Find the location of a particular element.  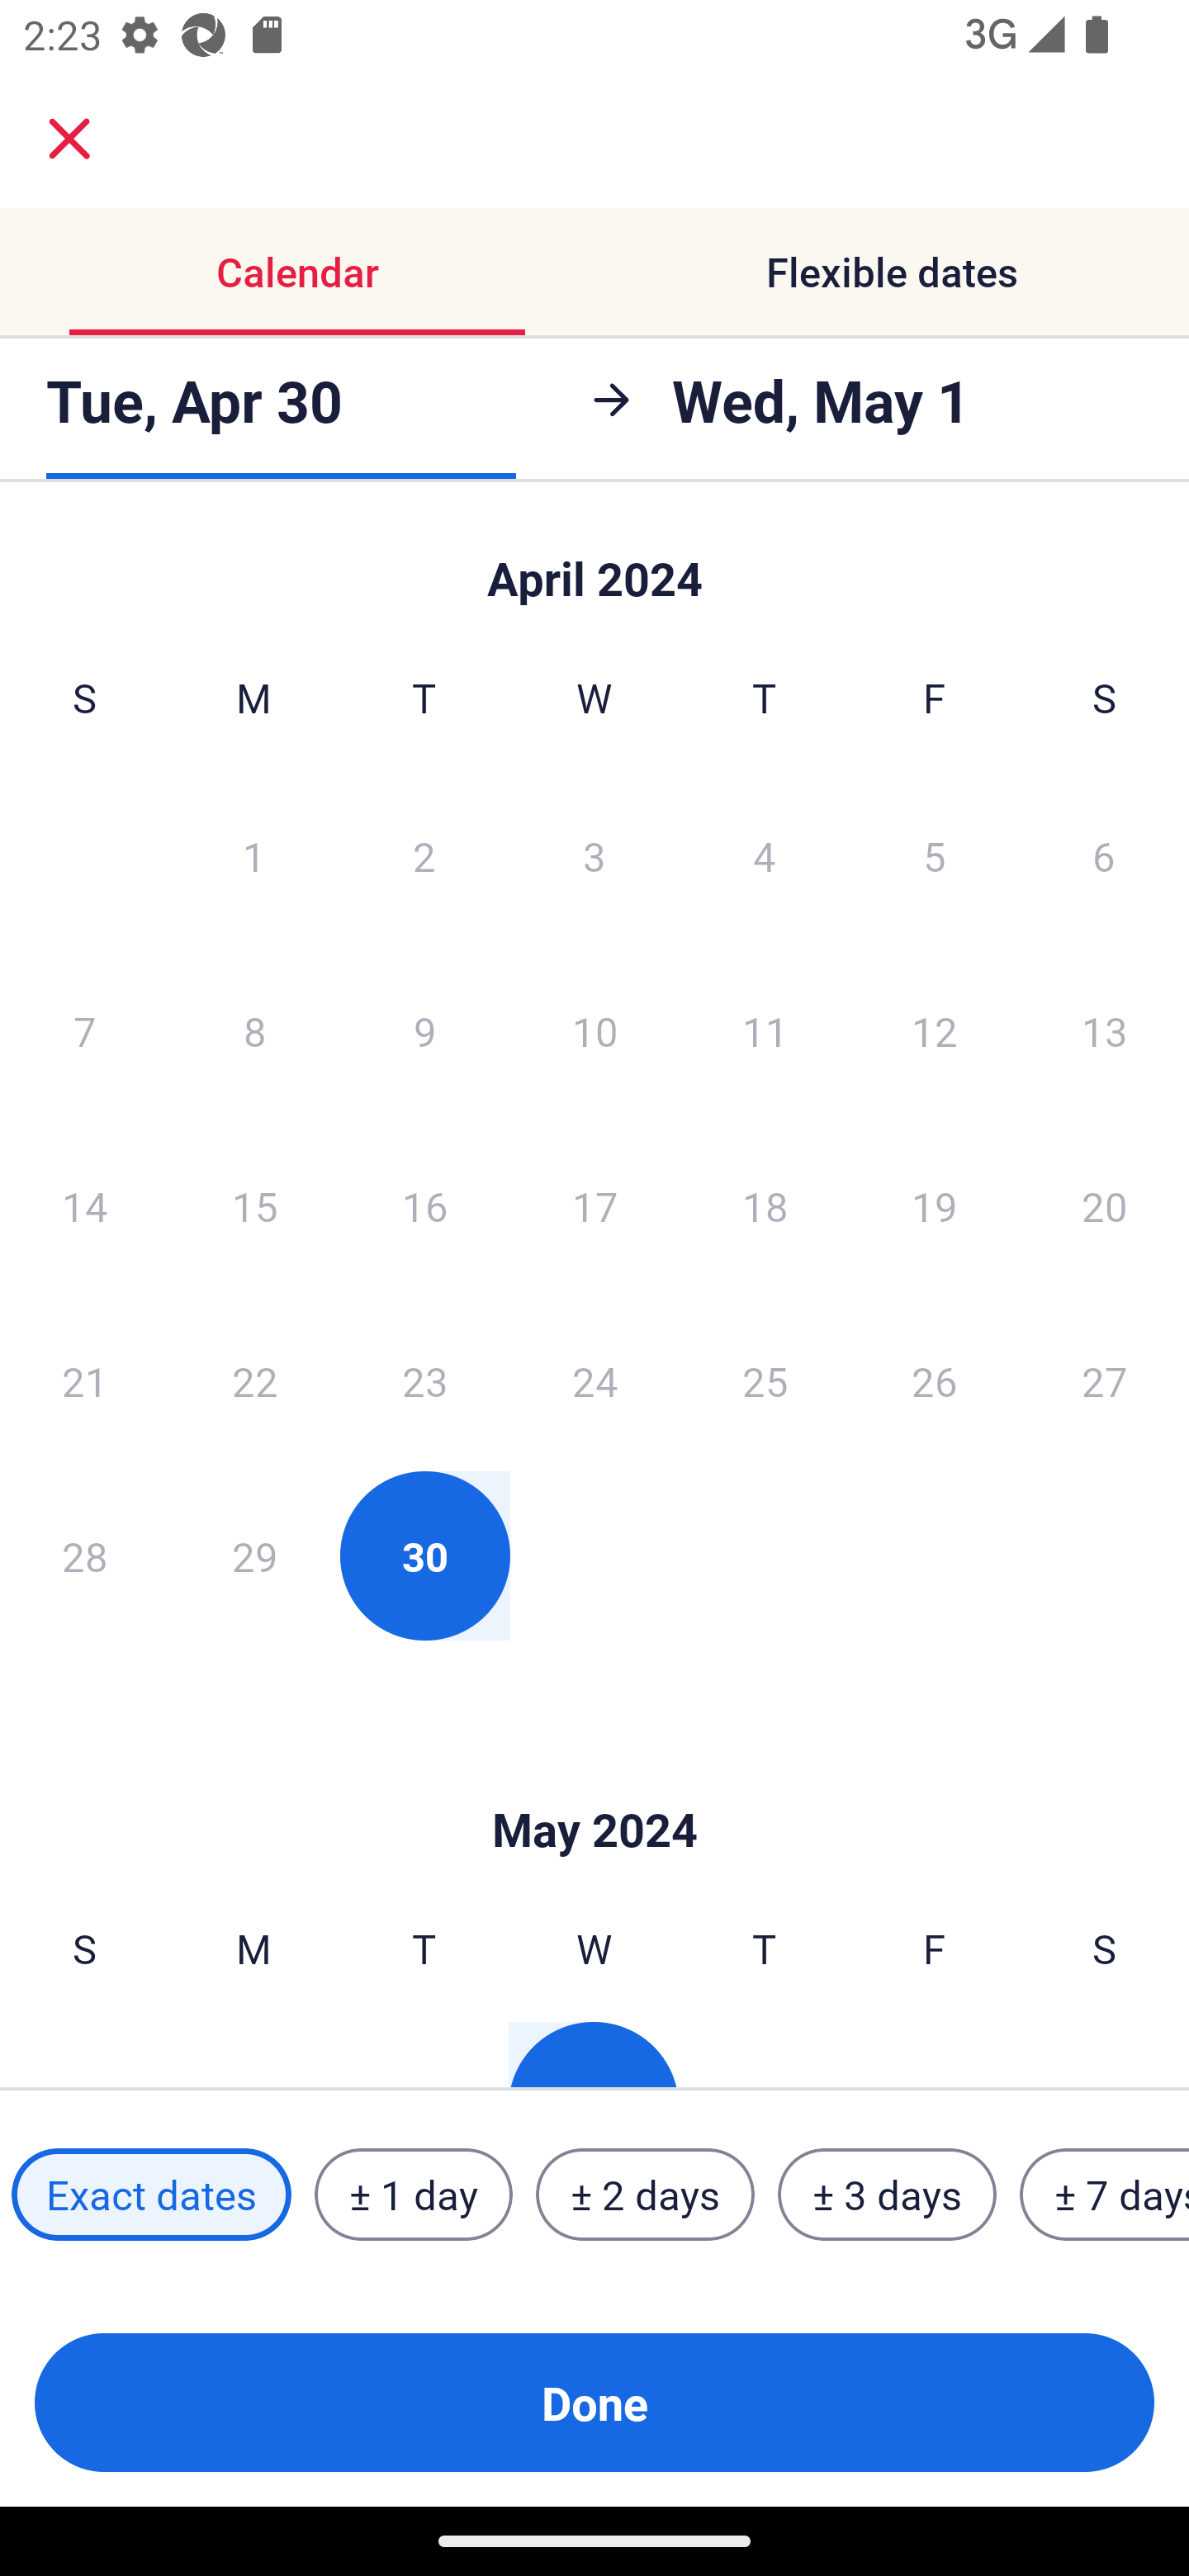

27 Saturday, April 27, 2024 is located at coordinates (1105, 1380).